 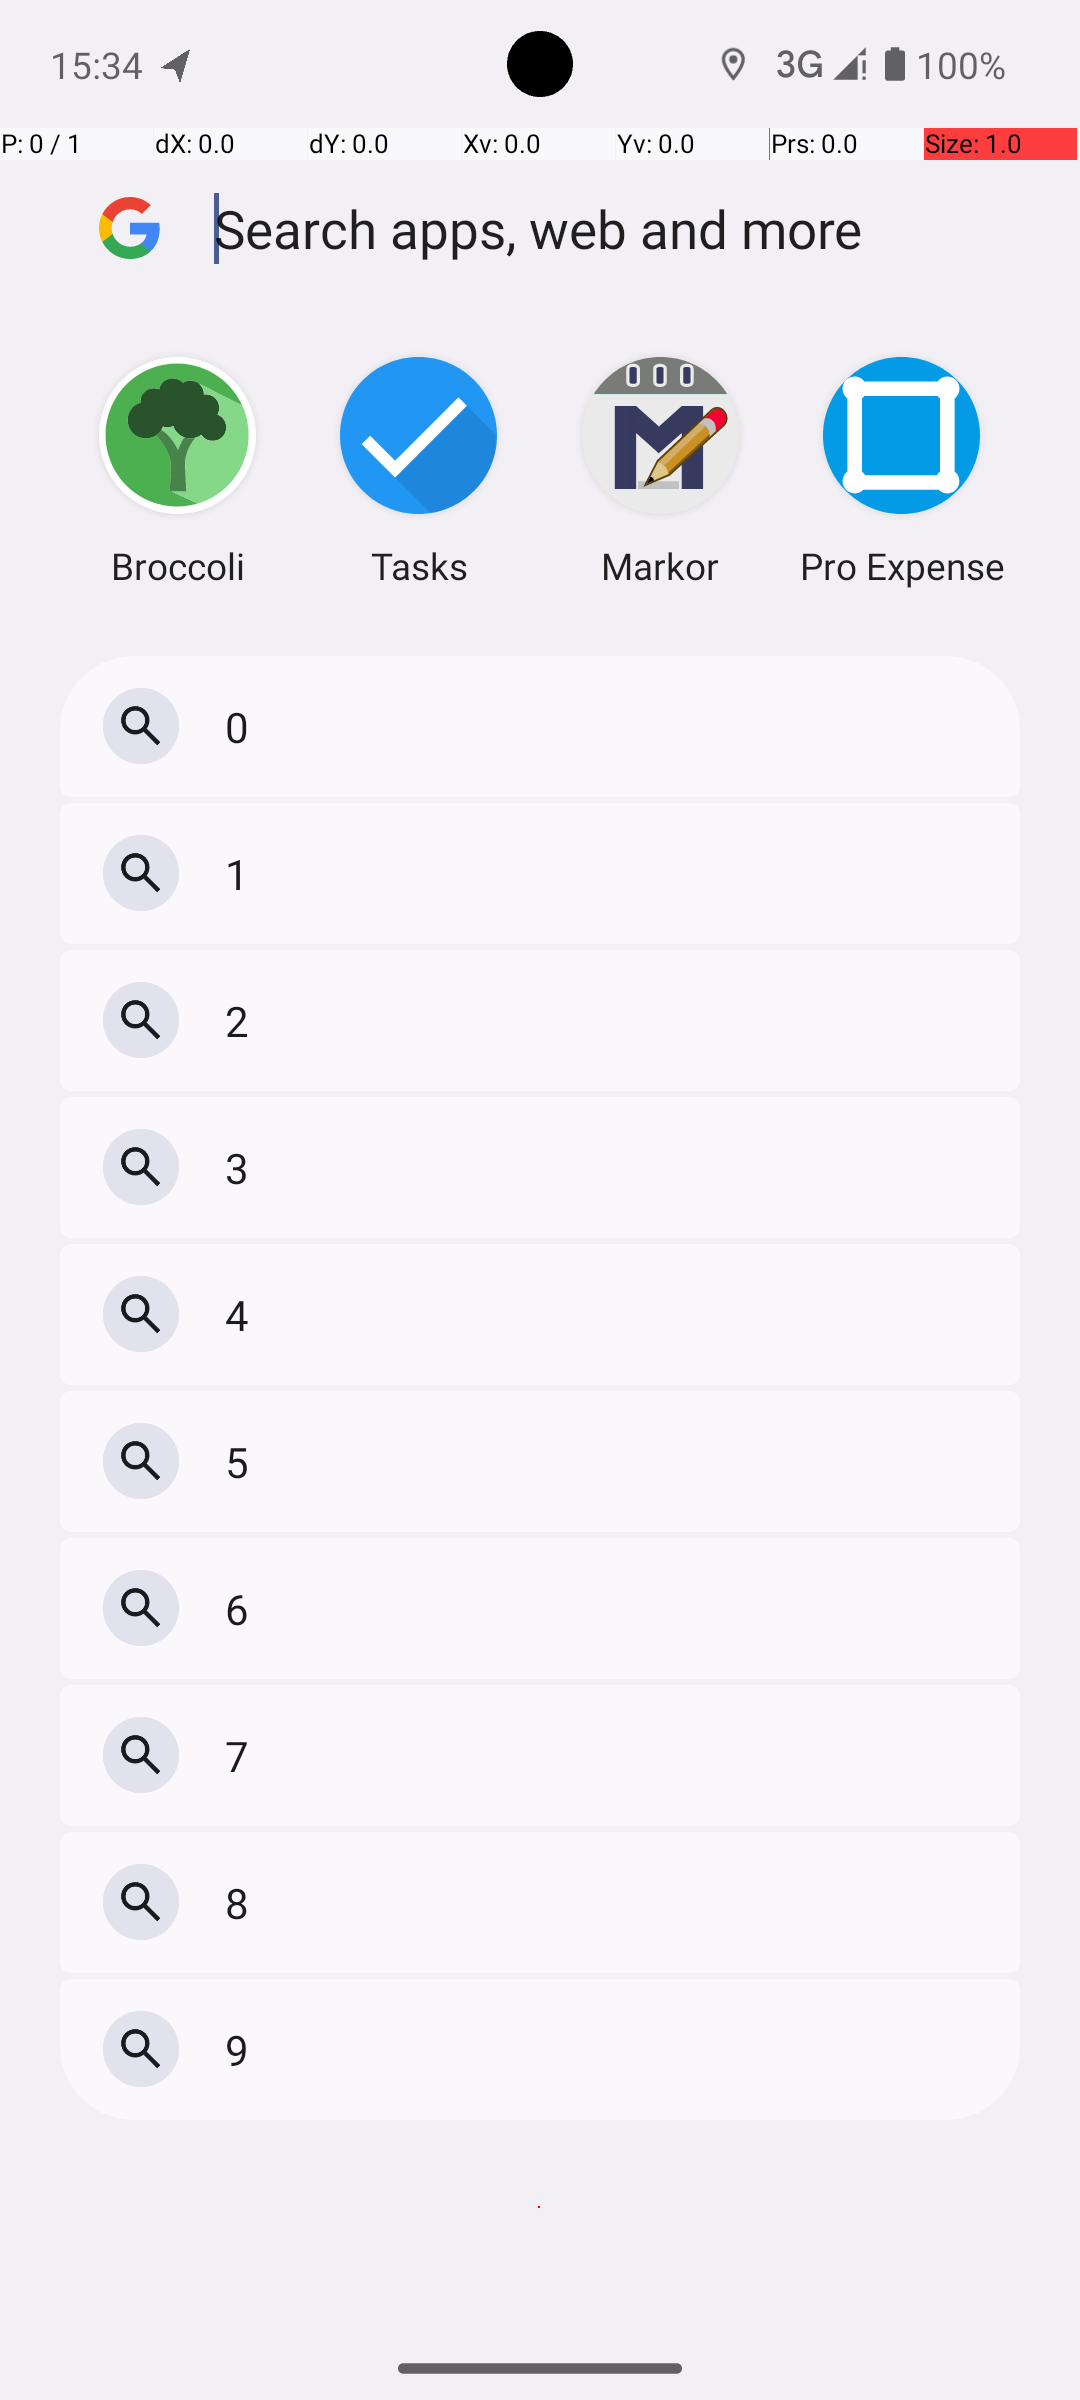 I want to click on 6, so click(x=242, y=1608).